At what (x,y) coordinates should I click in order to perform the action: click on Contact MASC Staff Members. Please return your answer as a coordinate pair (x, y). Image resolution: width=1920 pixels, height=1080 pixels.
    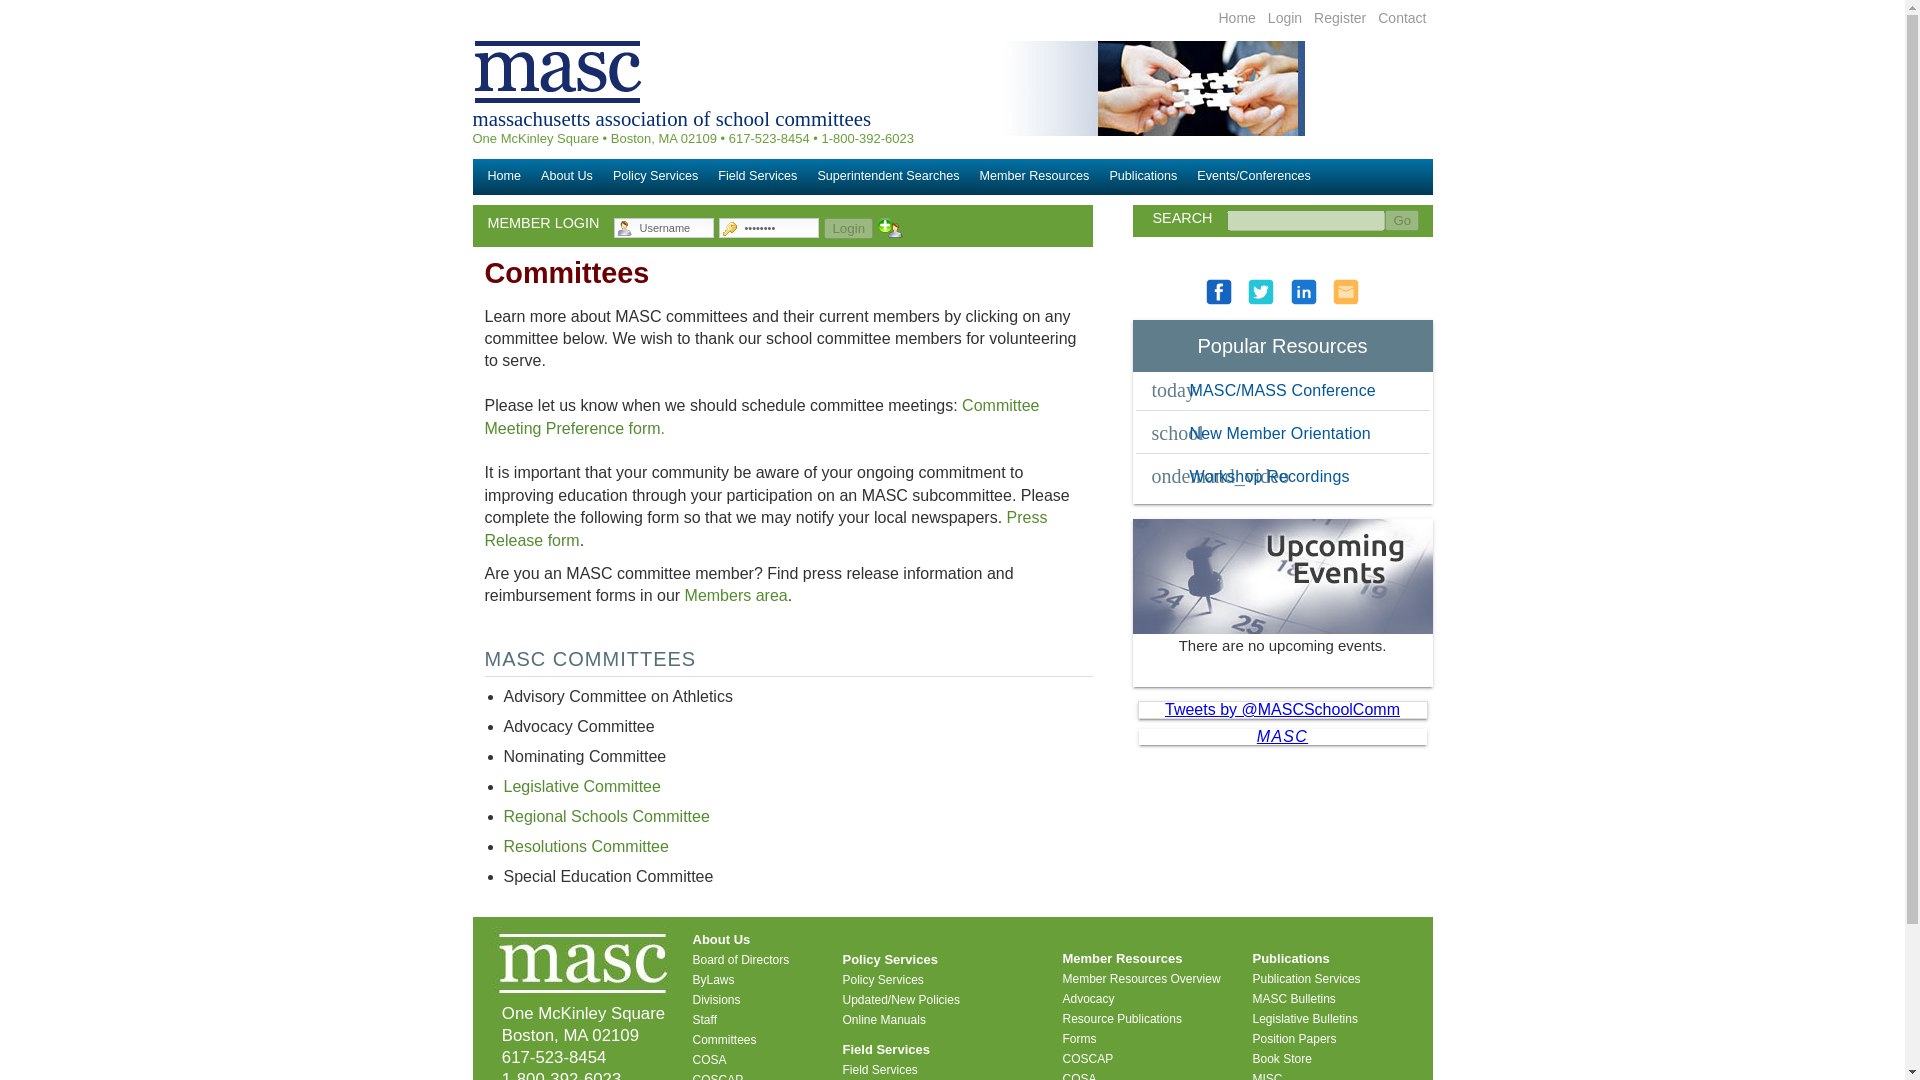
    Looking at the image, I should click on (1402, 17).